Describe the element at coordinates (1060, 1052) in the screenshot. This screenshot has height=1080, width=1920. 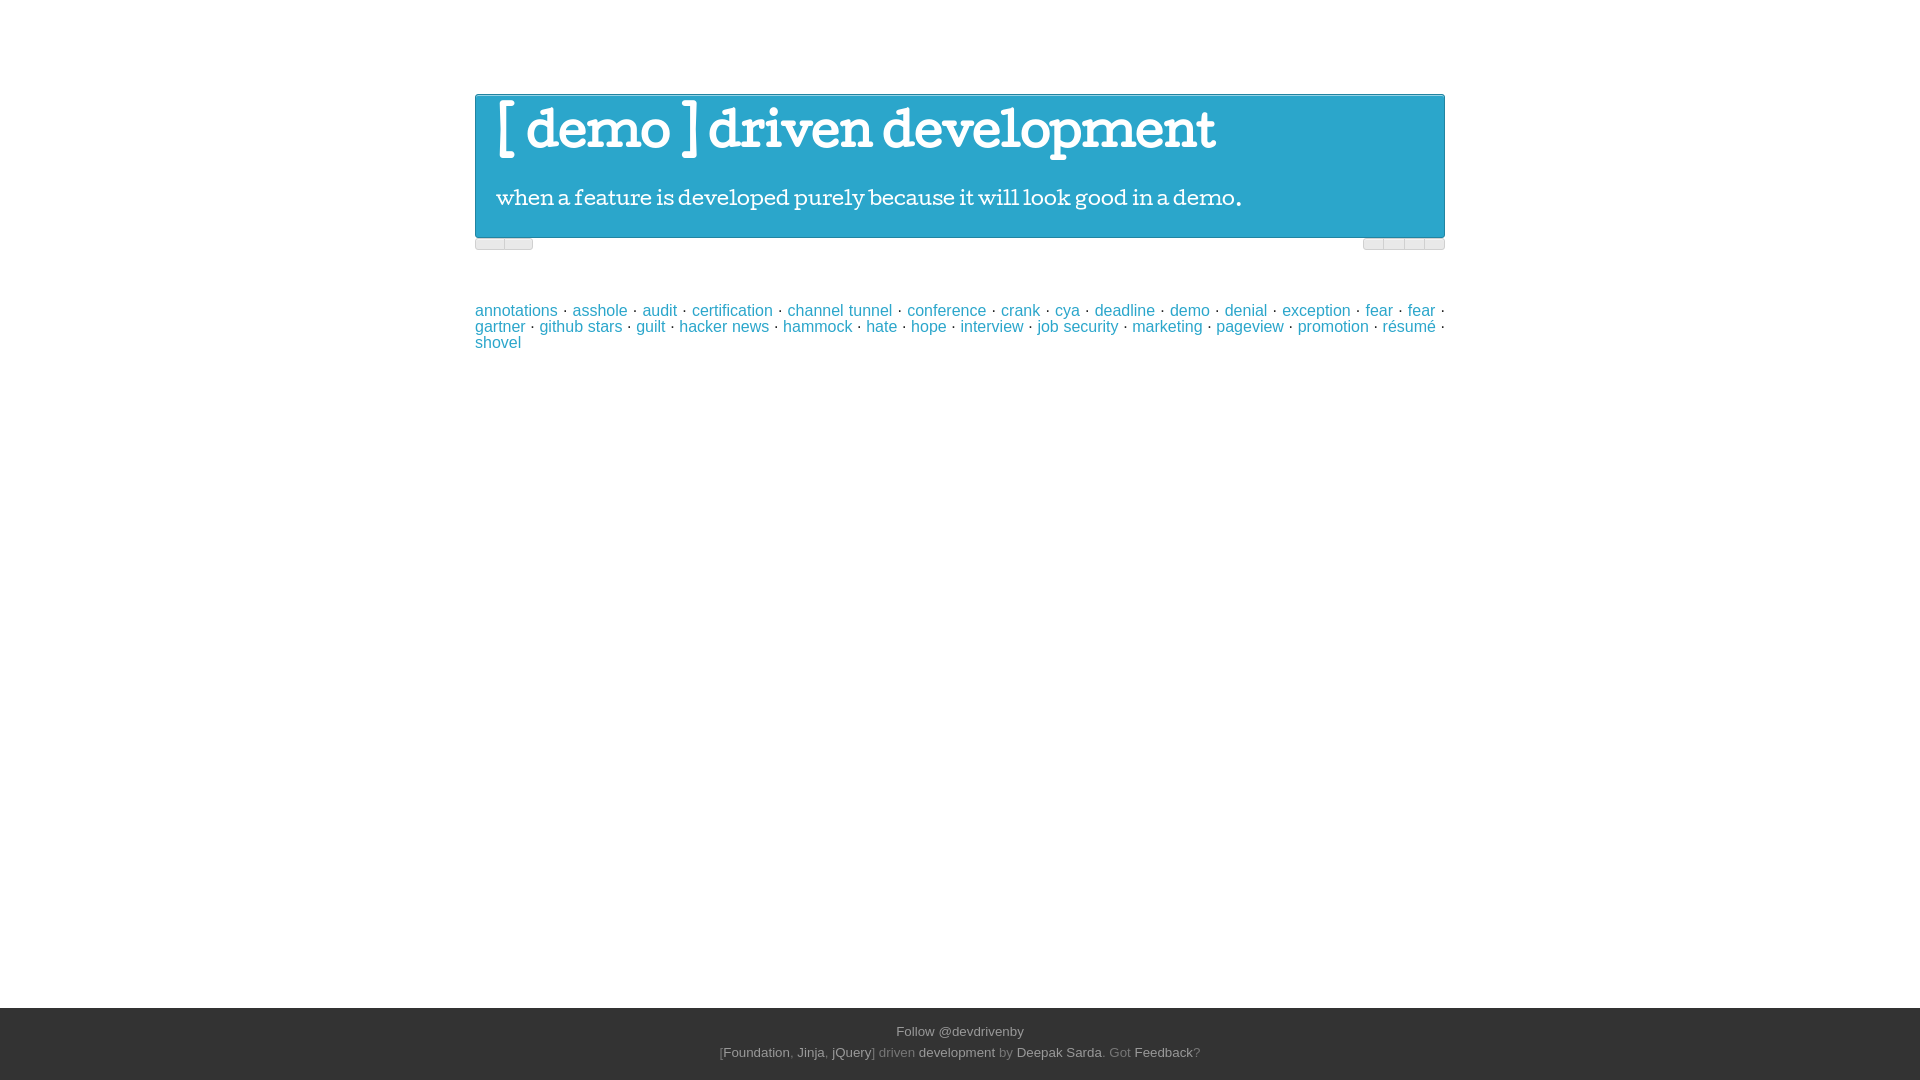
I see `Deepak Sarda` at that location.